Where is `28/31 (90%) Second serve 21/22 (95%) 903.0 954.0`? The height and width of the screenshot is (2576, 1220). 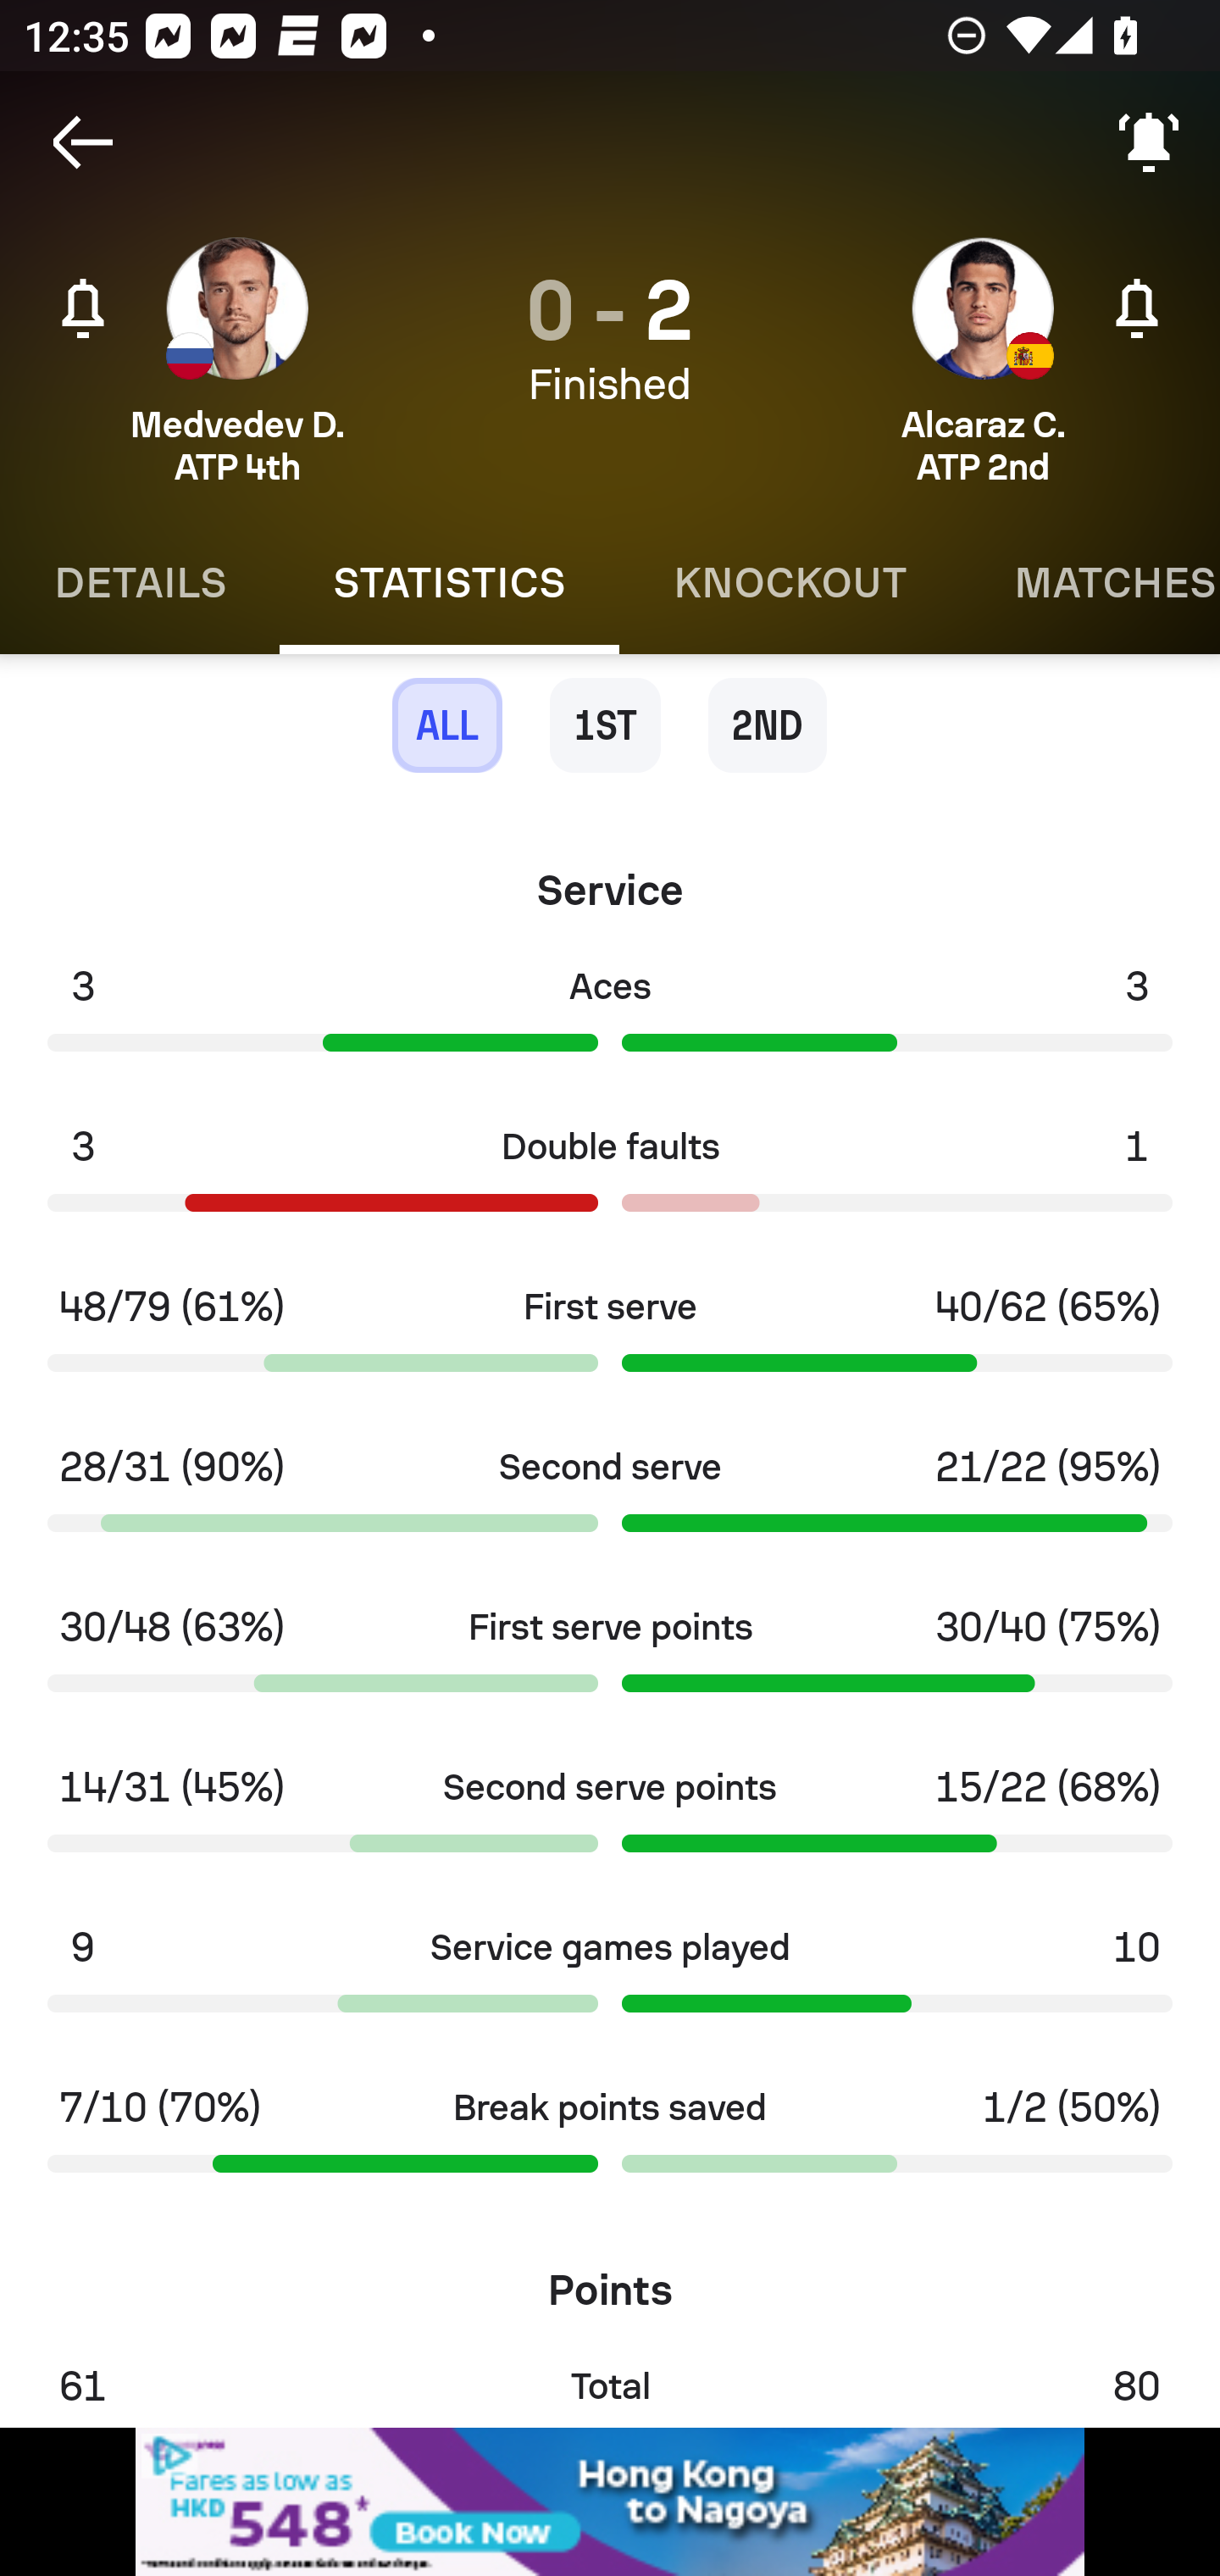 28/31 (90%) Second serve 21/22 (95%) 903.0 954.0 is located at coordinates (610, 1499).